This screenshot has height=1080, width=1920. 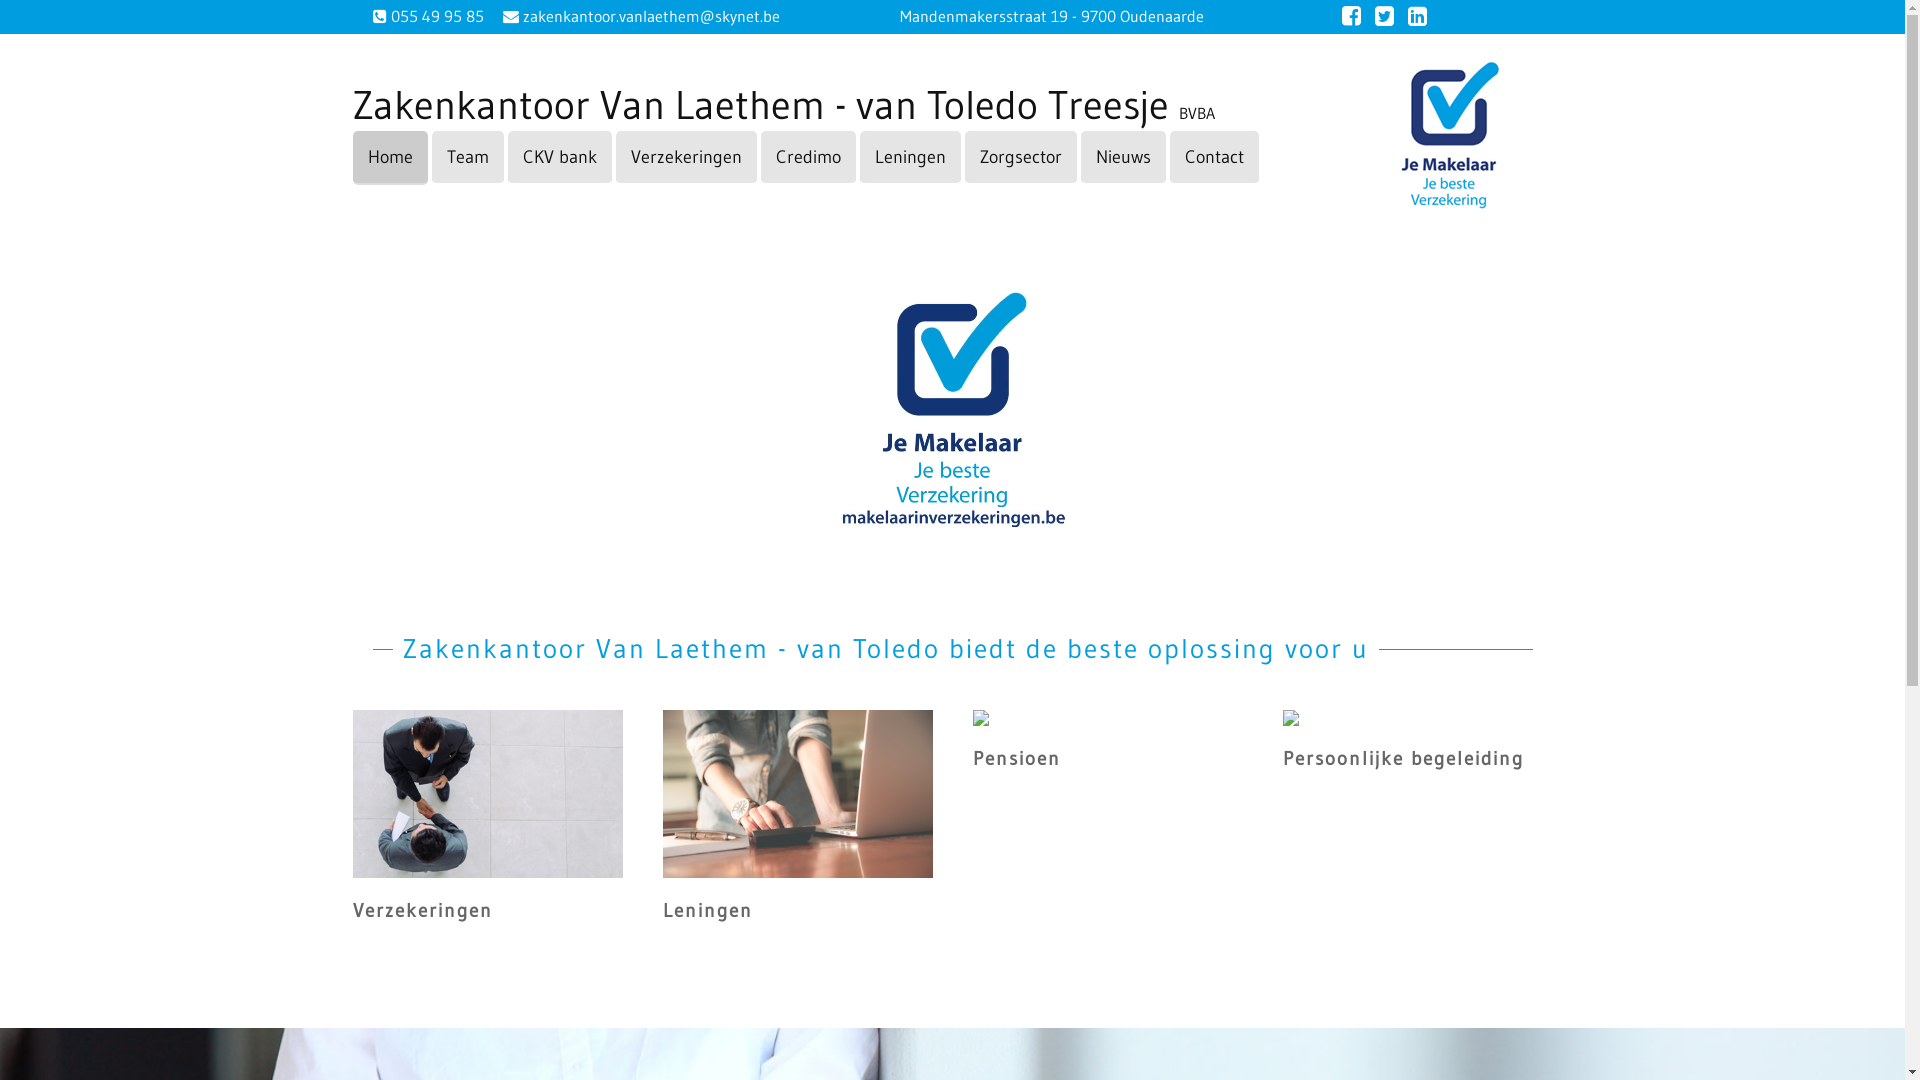 I want to click on Contact, so click(x=1214, y=158).